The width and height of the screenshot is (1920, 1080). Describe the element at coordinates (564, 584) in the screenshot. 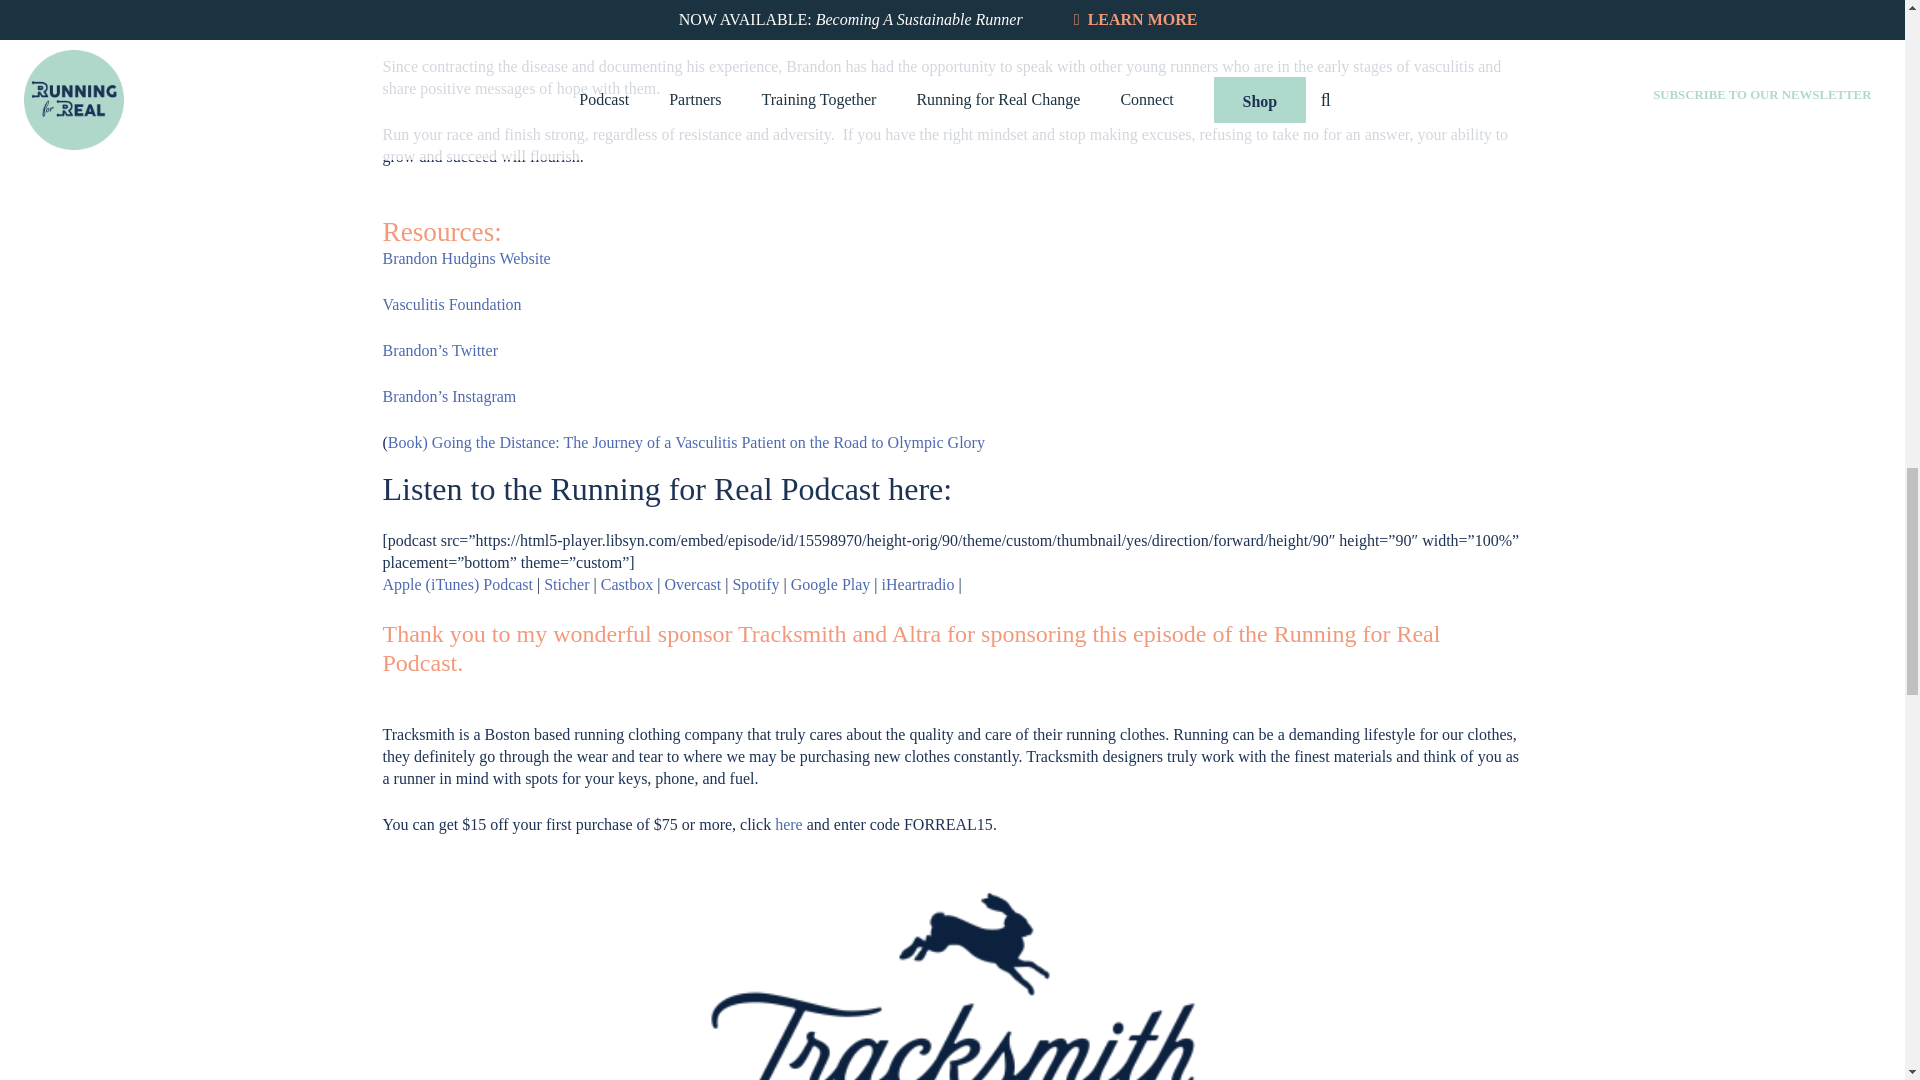

I see `Sticher` at that location.